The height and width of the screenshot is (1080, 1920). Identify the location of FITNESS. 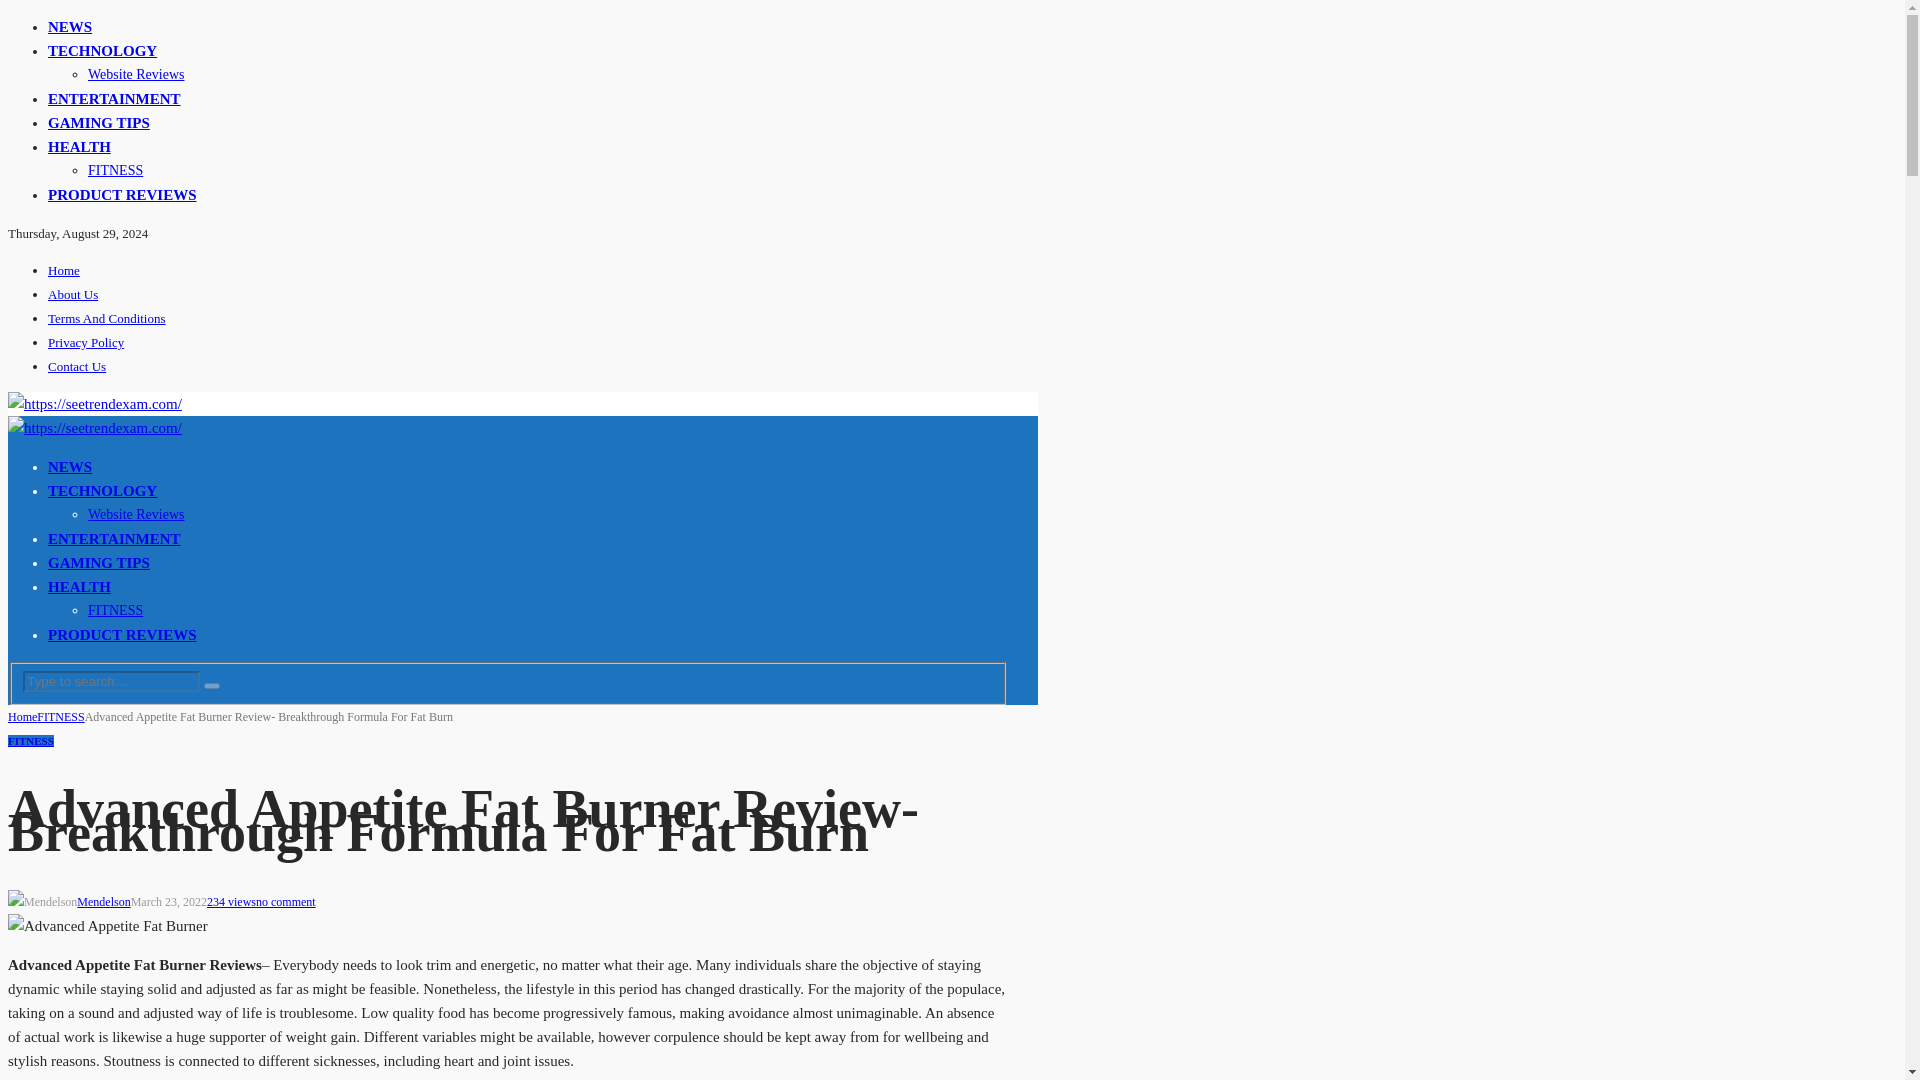
(60, 716).